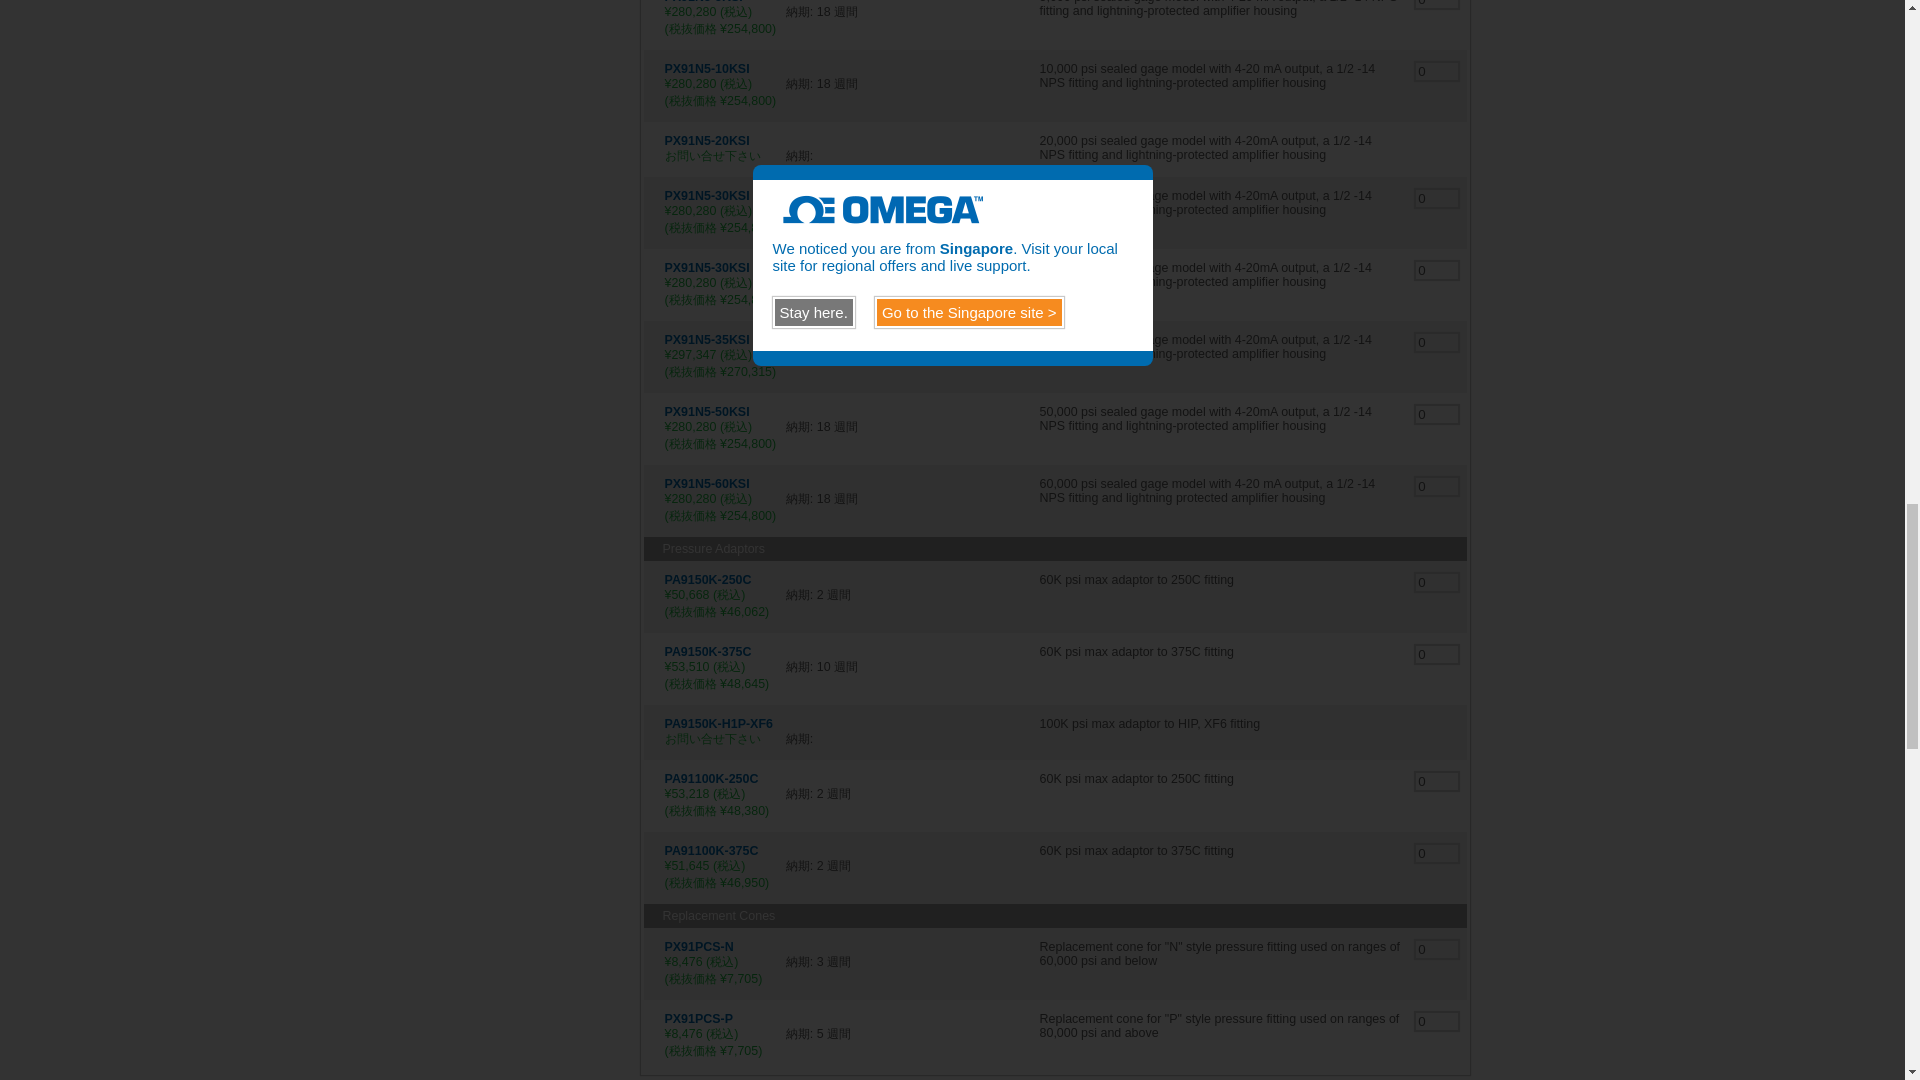  I want to click on 0, so click(1437, 342).